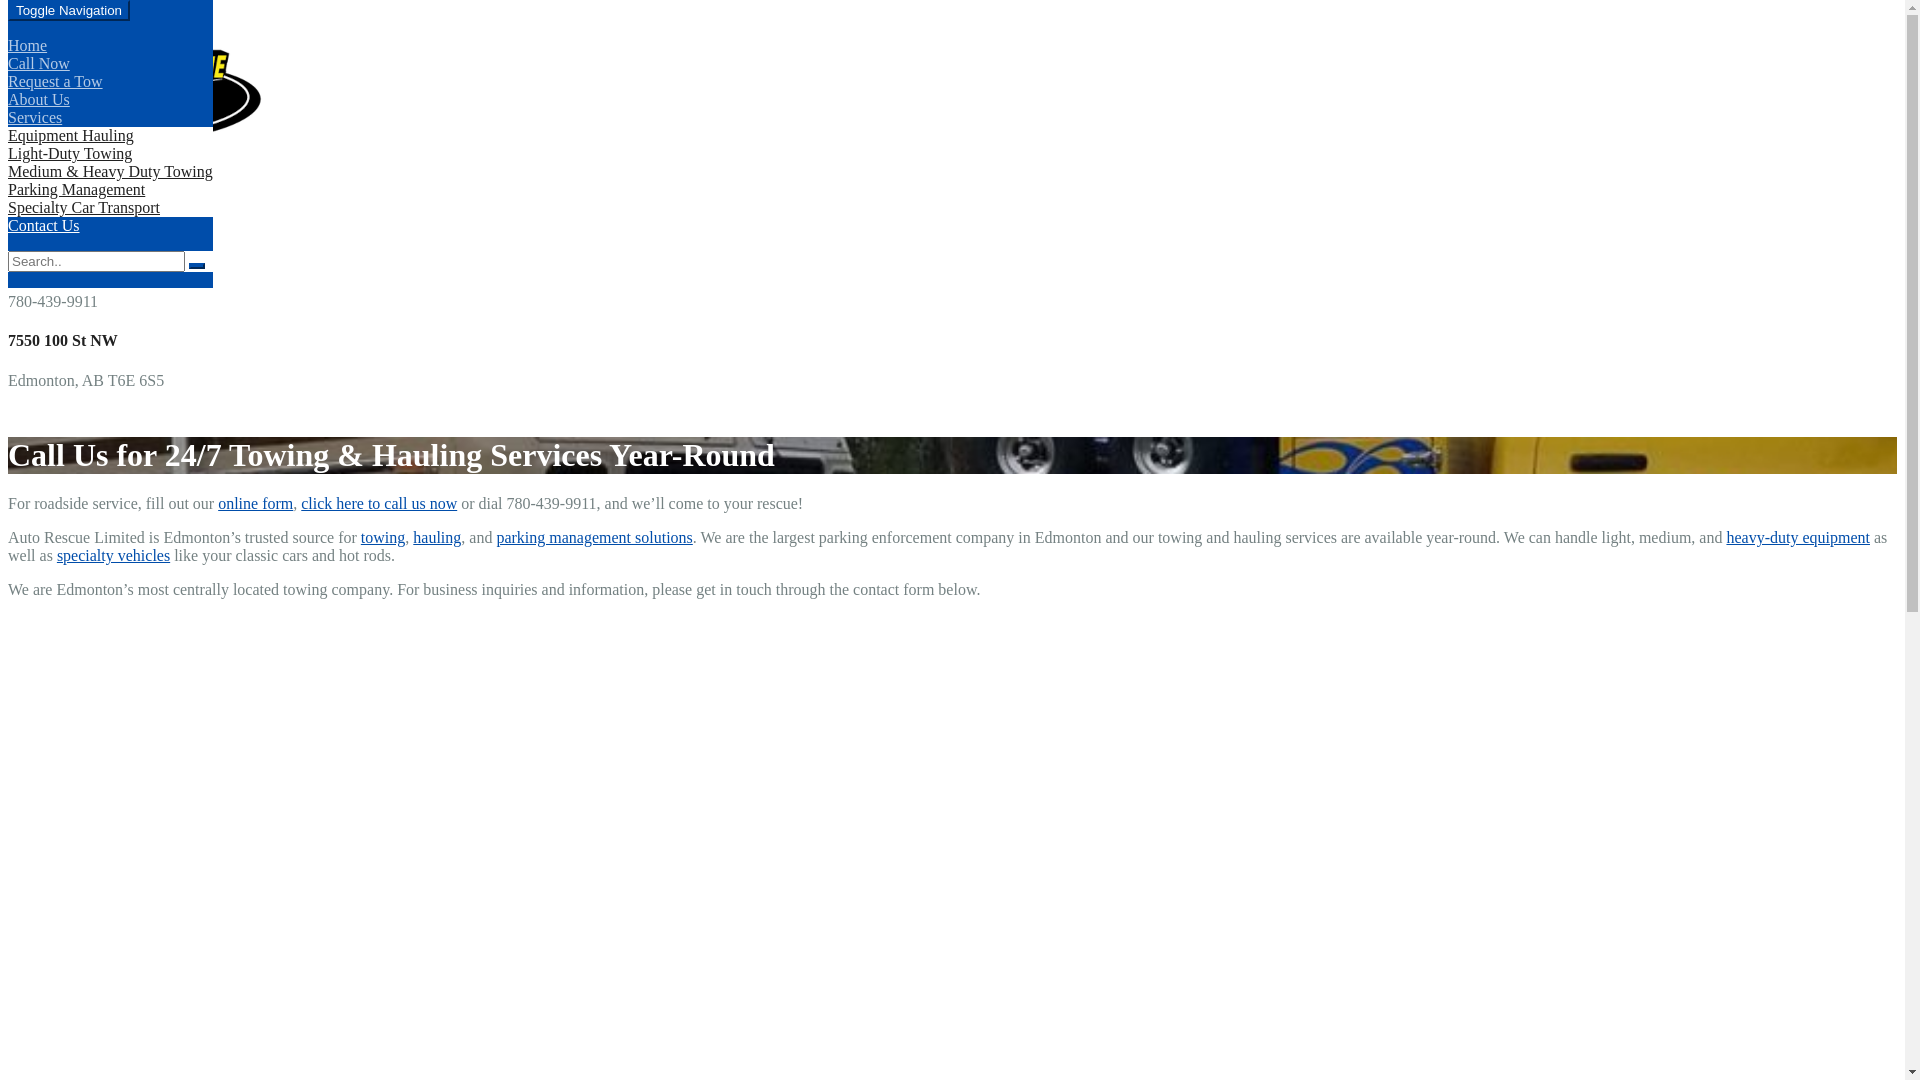 This screenshot has width=1920, height=1080. I want to click on Call Now, so click(39, 64).